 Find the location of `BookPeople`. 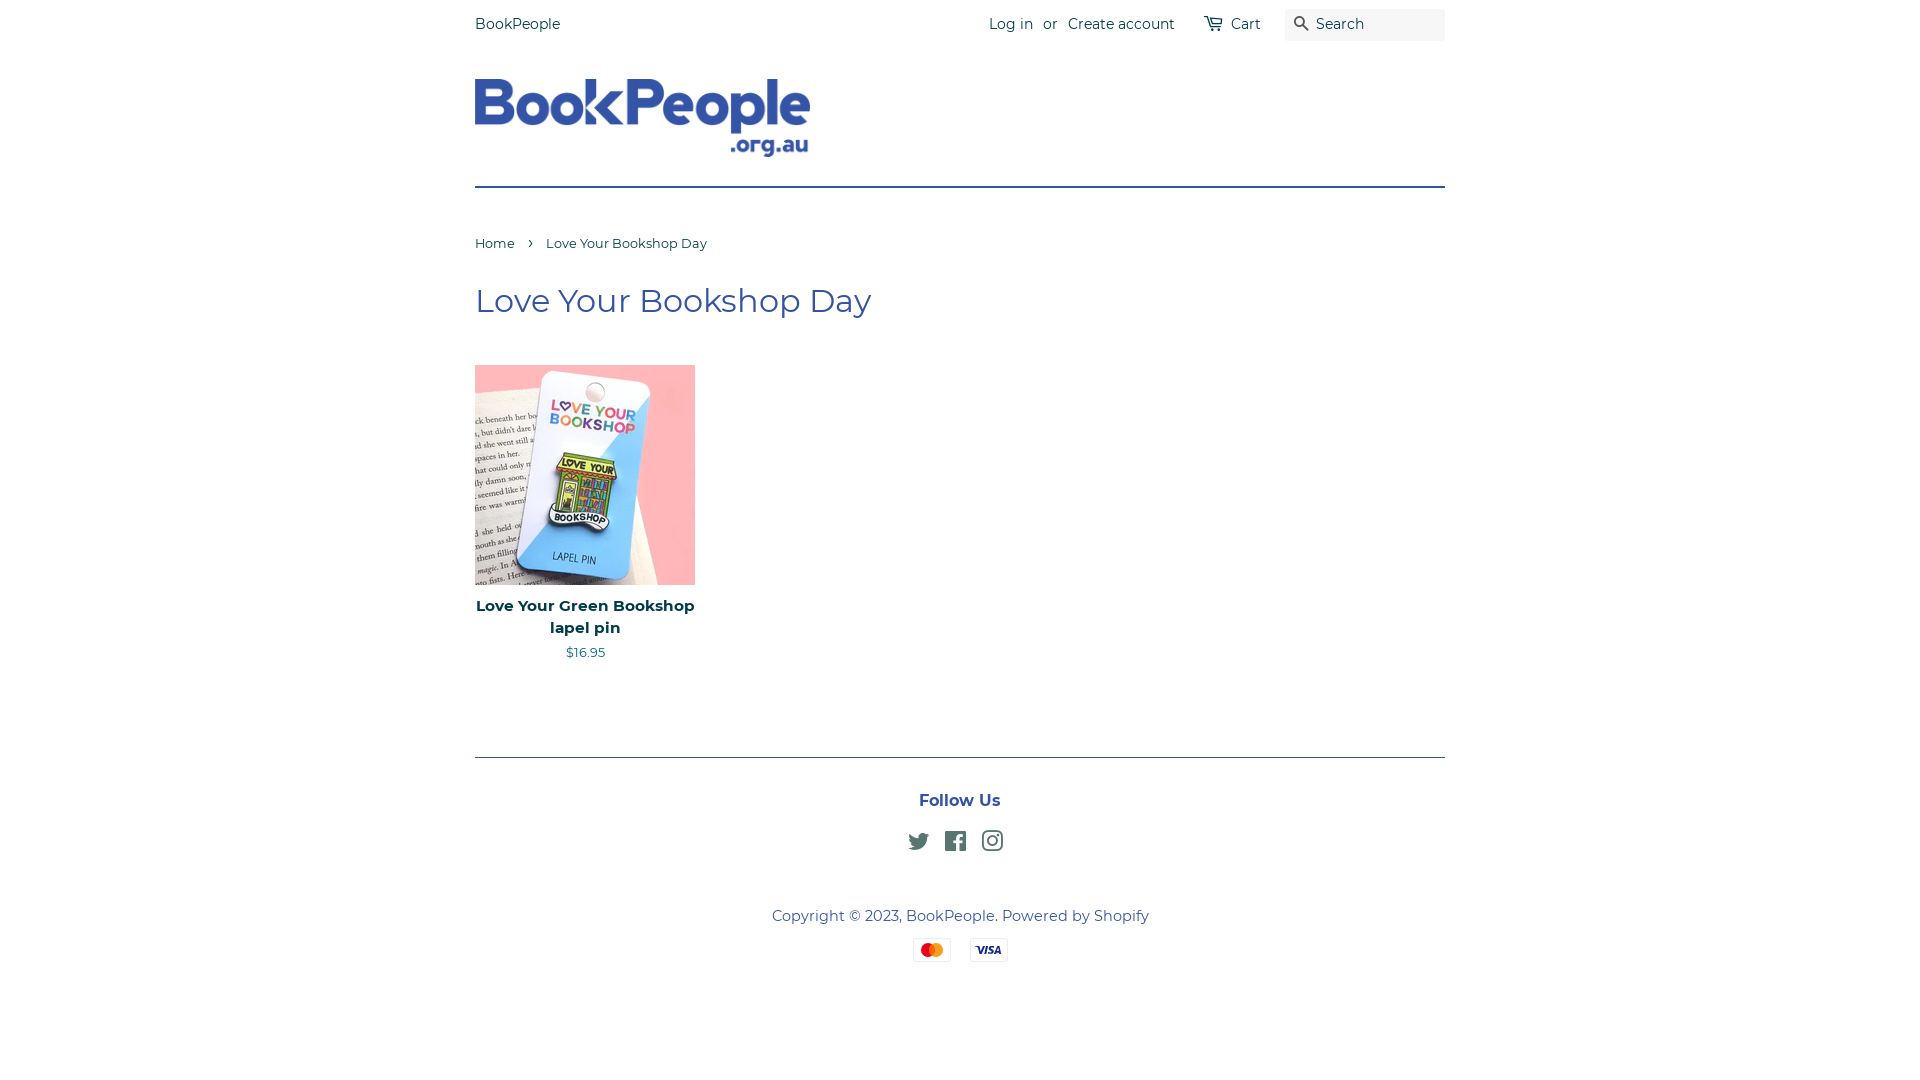

BookPeople is located at coordinates (518, 24).